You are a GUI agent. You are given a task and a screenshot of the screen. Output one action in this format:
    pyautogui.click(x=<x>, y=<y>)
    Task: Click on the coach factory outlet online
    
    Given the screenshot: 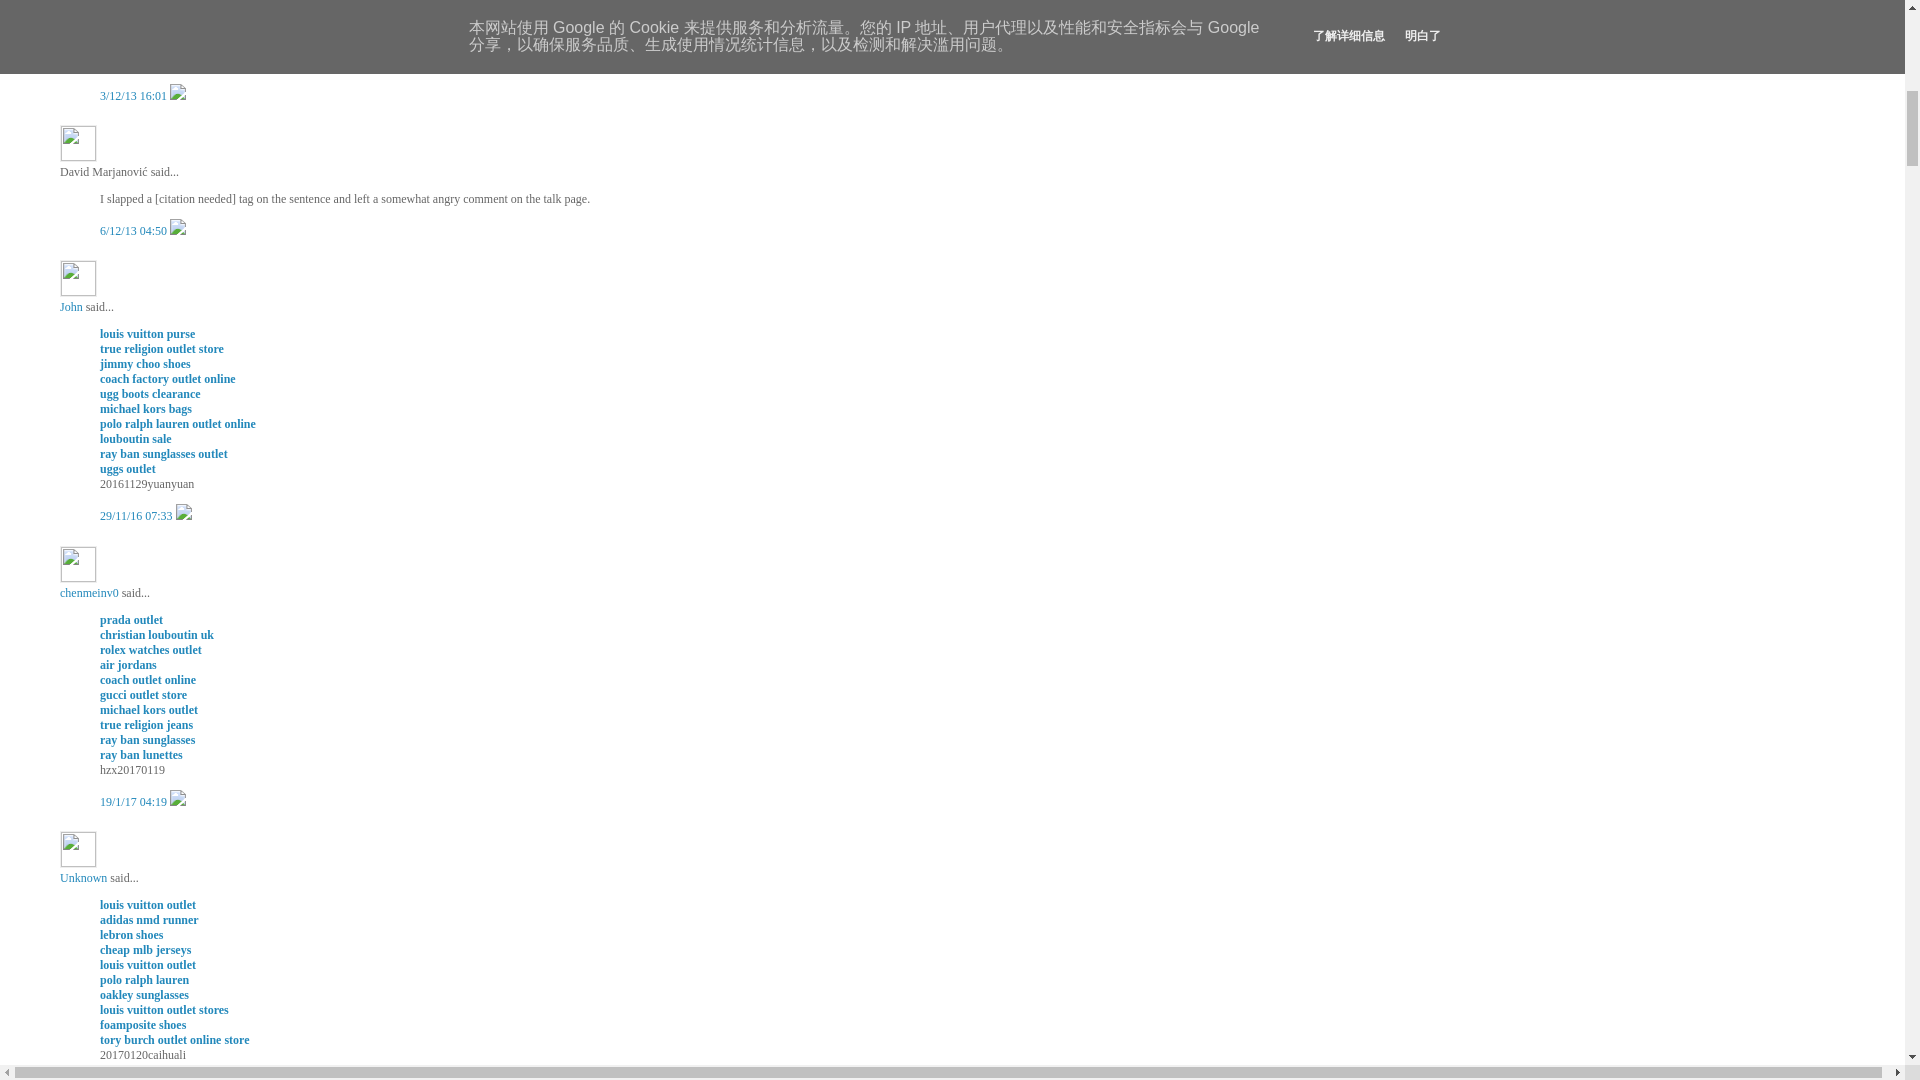 What is the action you would take?
    pyautogui.click(x=168, y=378)
    